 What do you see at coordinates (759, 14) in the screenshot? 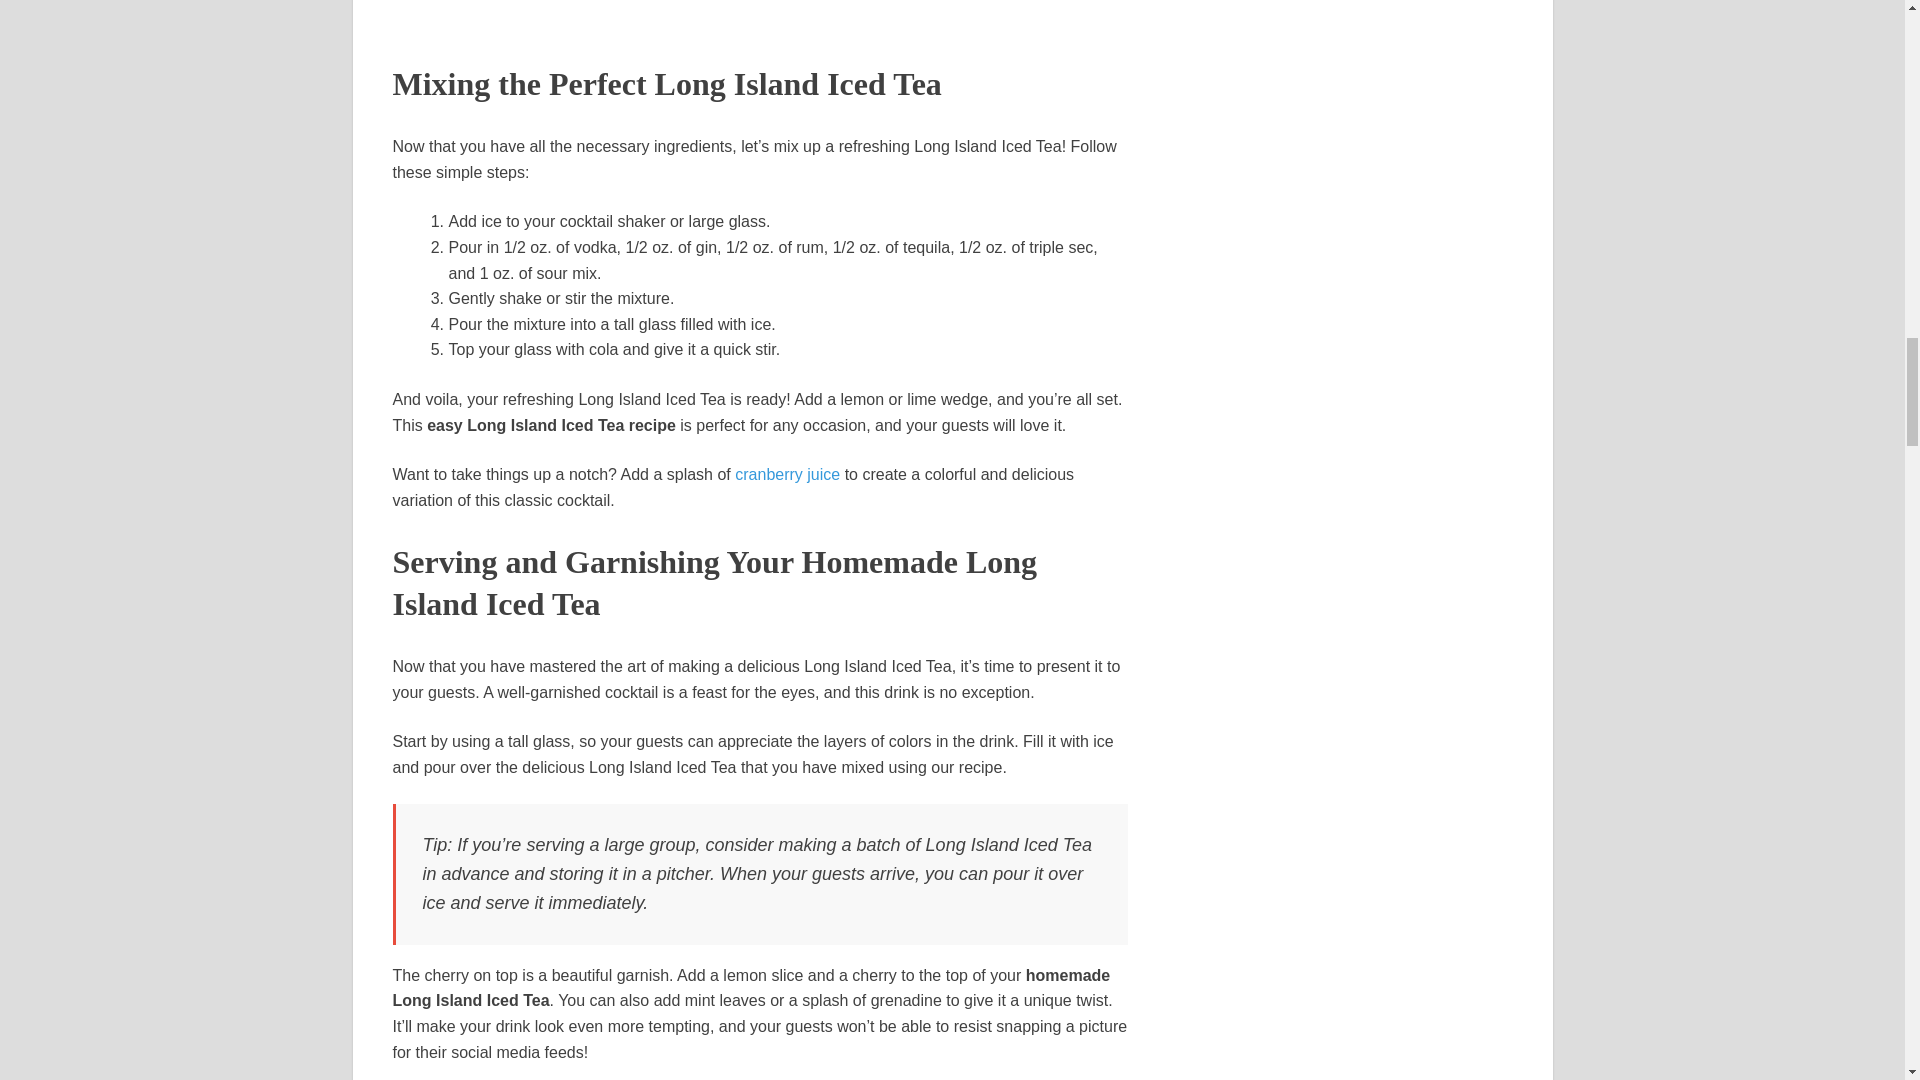
I see `Long Island Iced Tea Cocktail Recipe - SO BOOZY!!` at bounding box center [759, 14].